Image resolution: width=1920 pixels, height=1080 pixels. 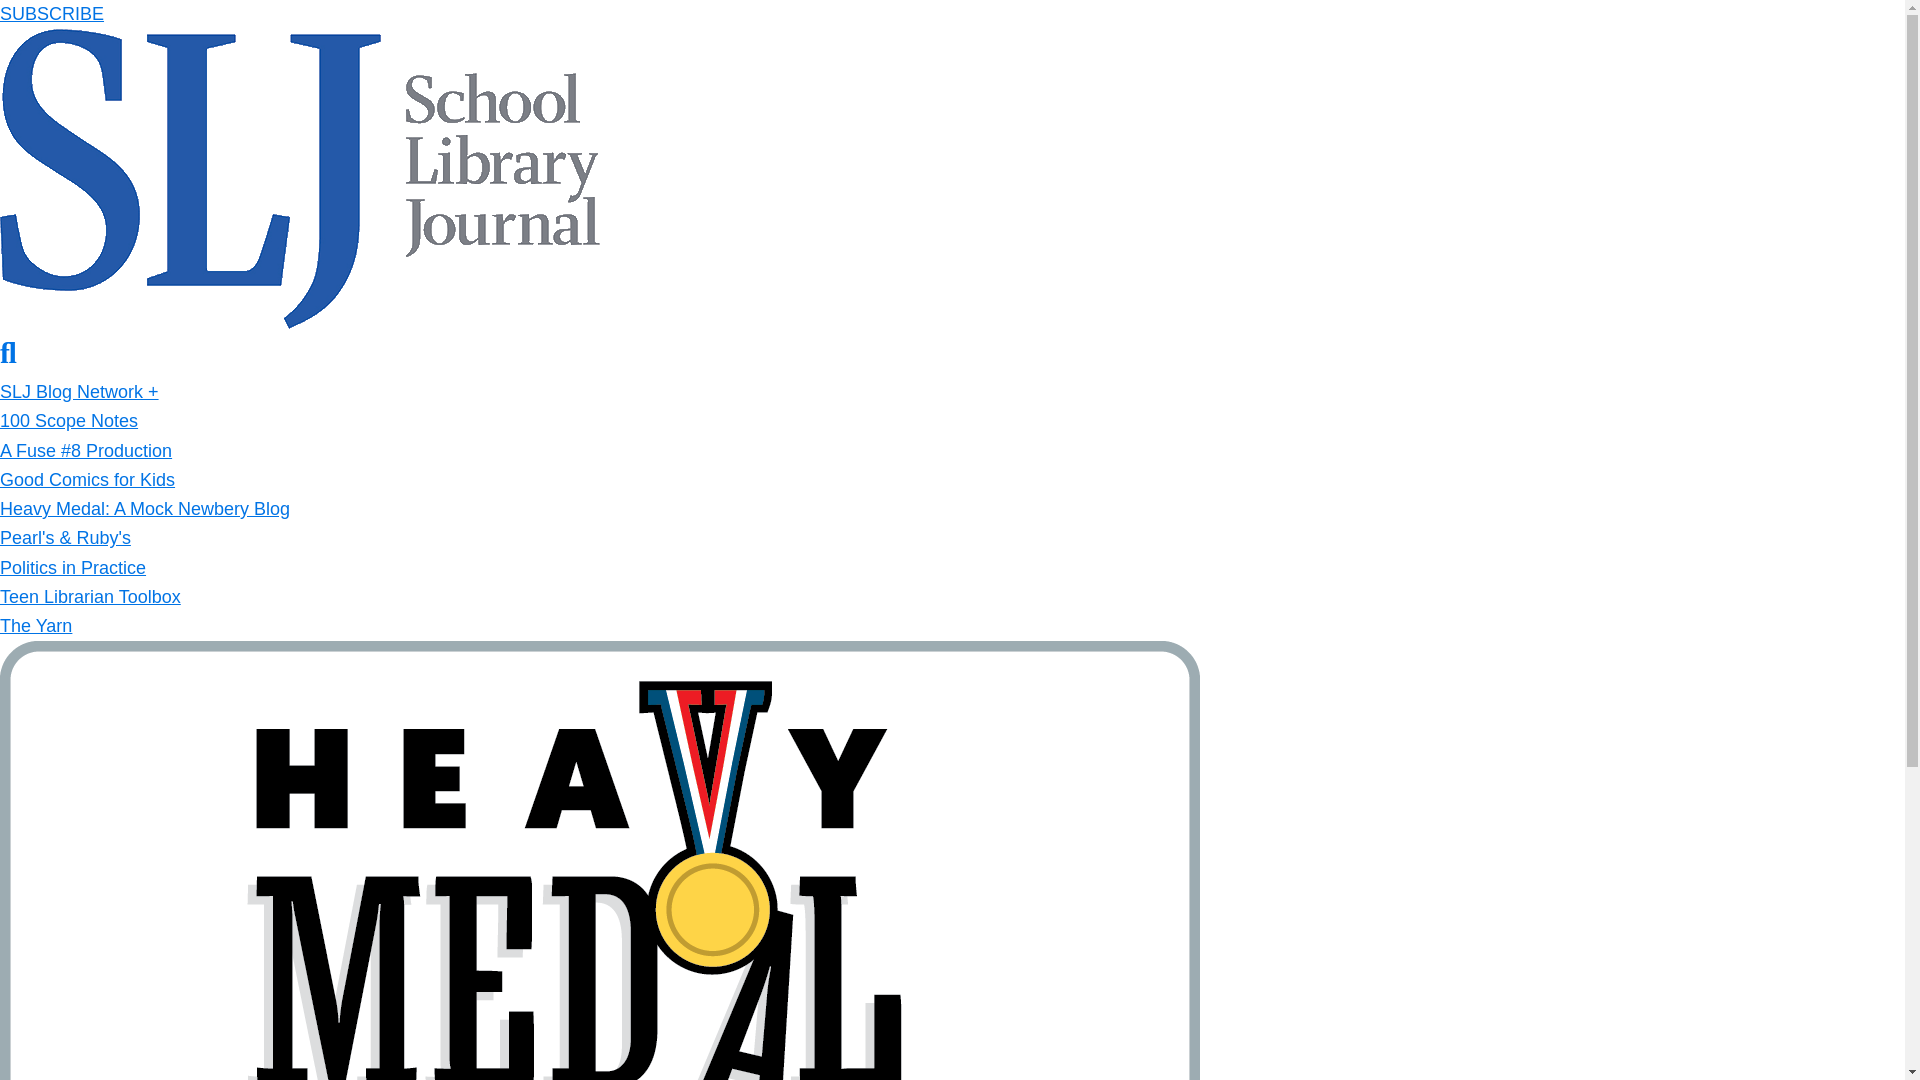 What do you see at coordinates (52, 14) in the screenshot?
I see `SUBSCRIBE` at bounding box center [52, 14].